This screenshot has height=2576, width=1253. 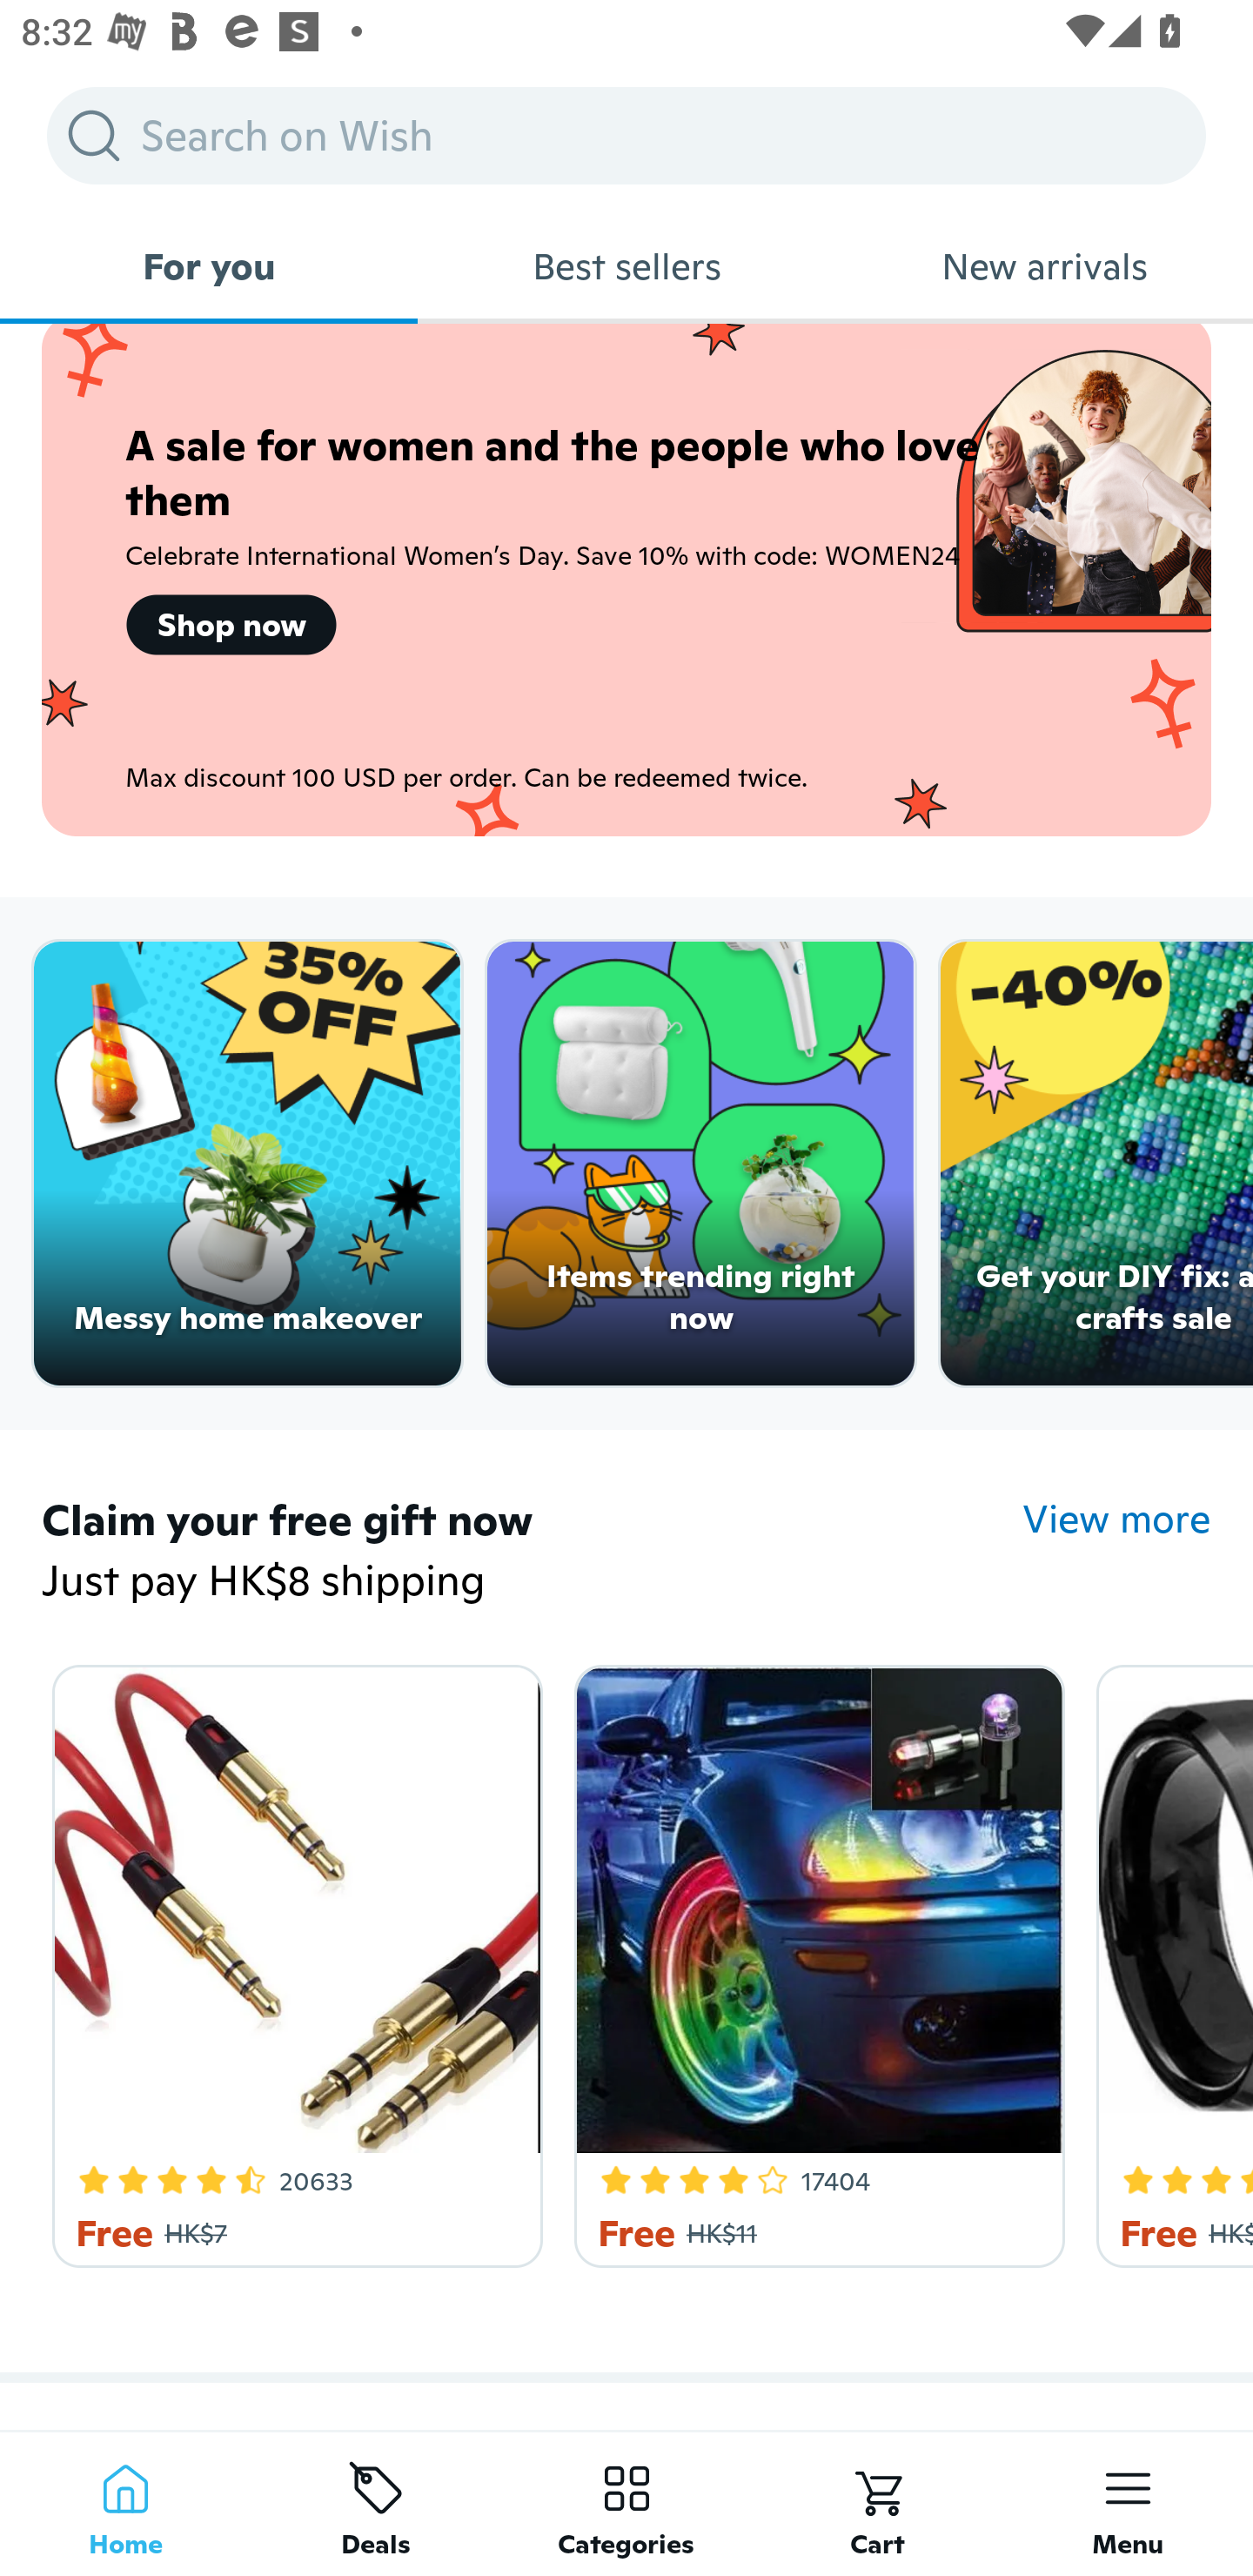 What do you see at coordinates (1128, 2503) in the screenshot?
I see `Menu` at bounding box center [1128, 2503].